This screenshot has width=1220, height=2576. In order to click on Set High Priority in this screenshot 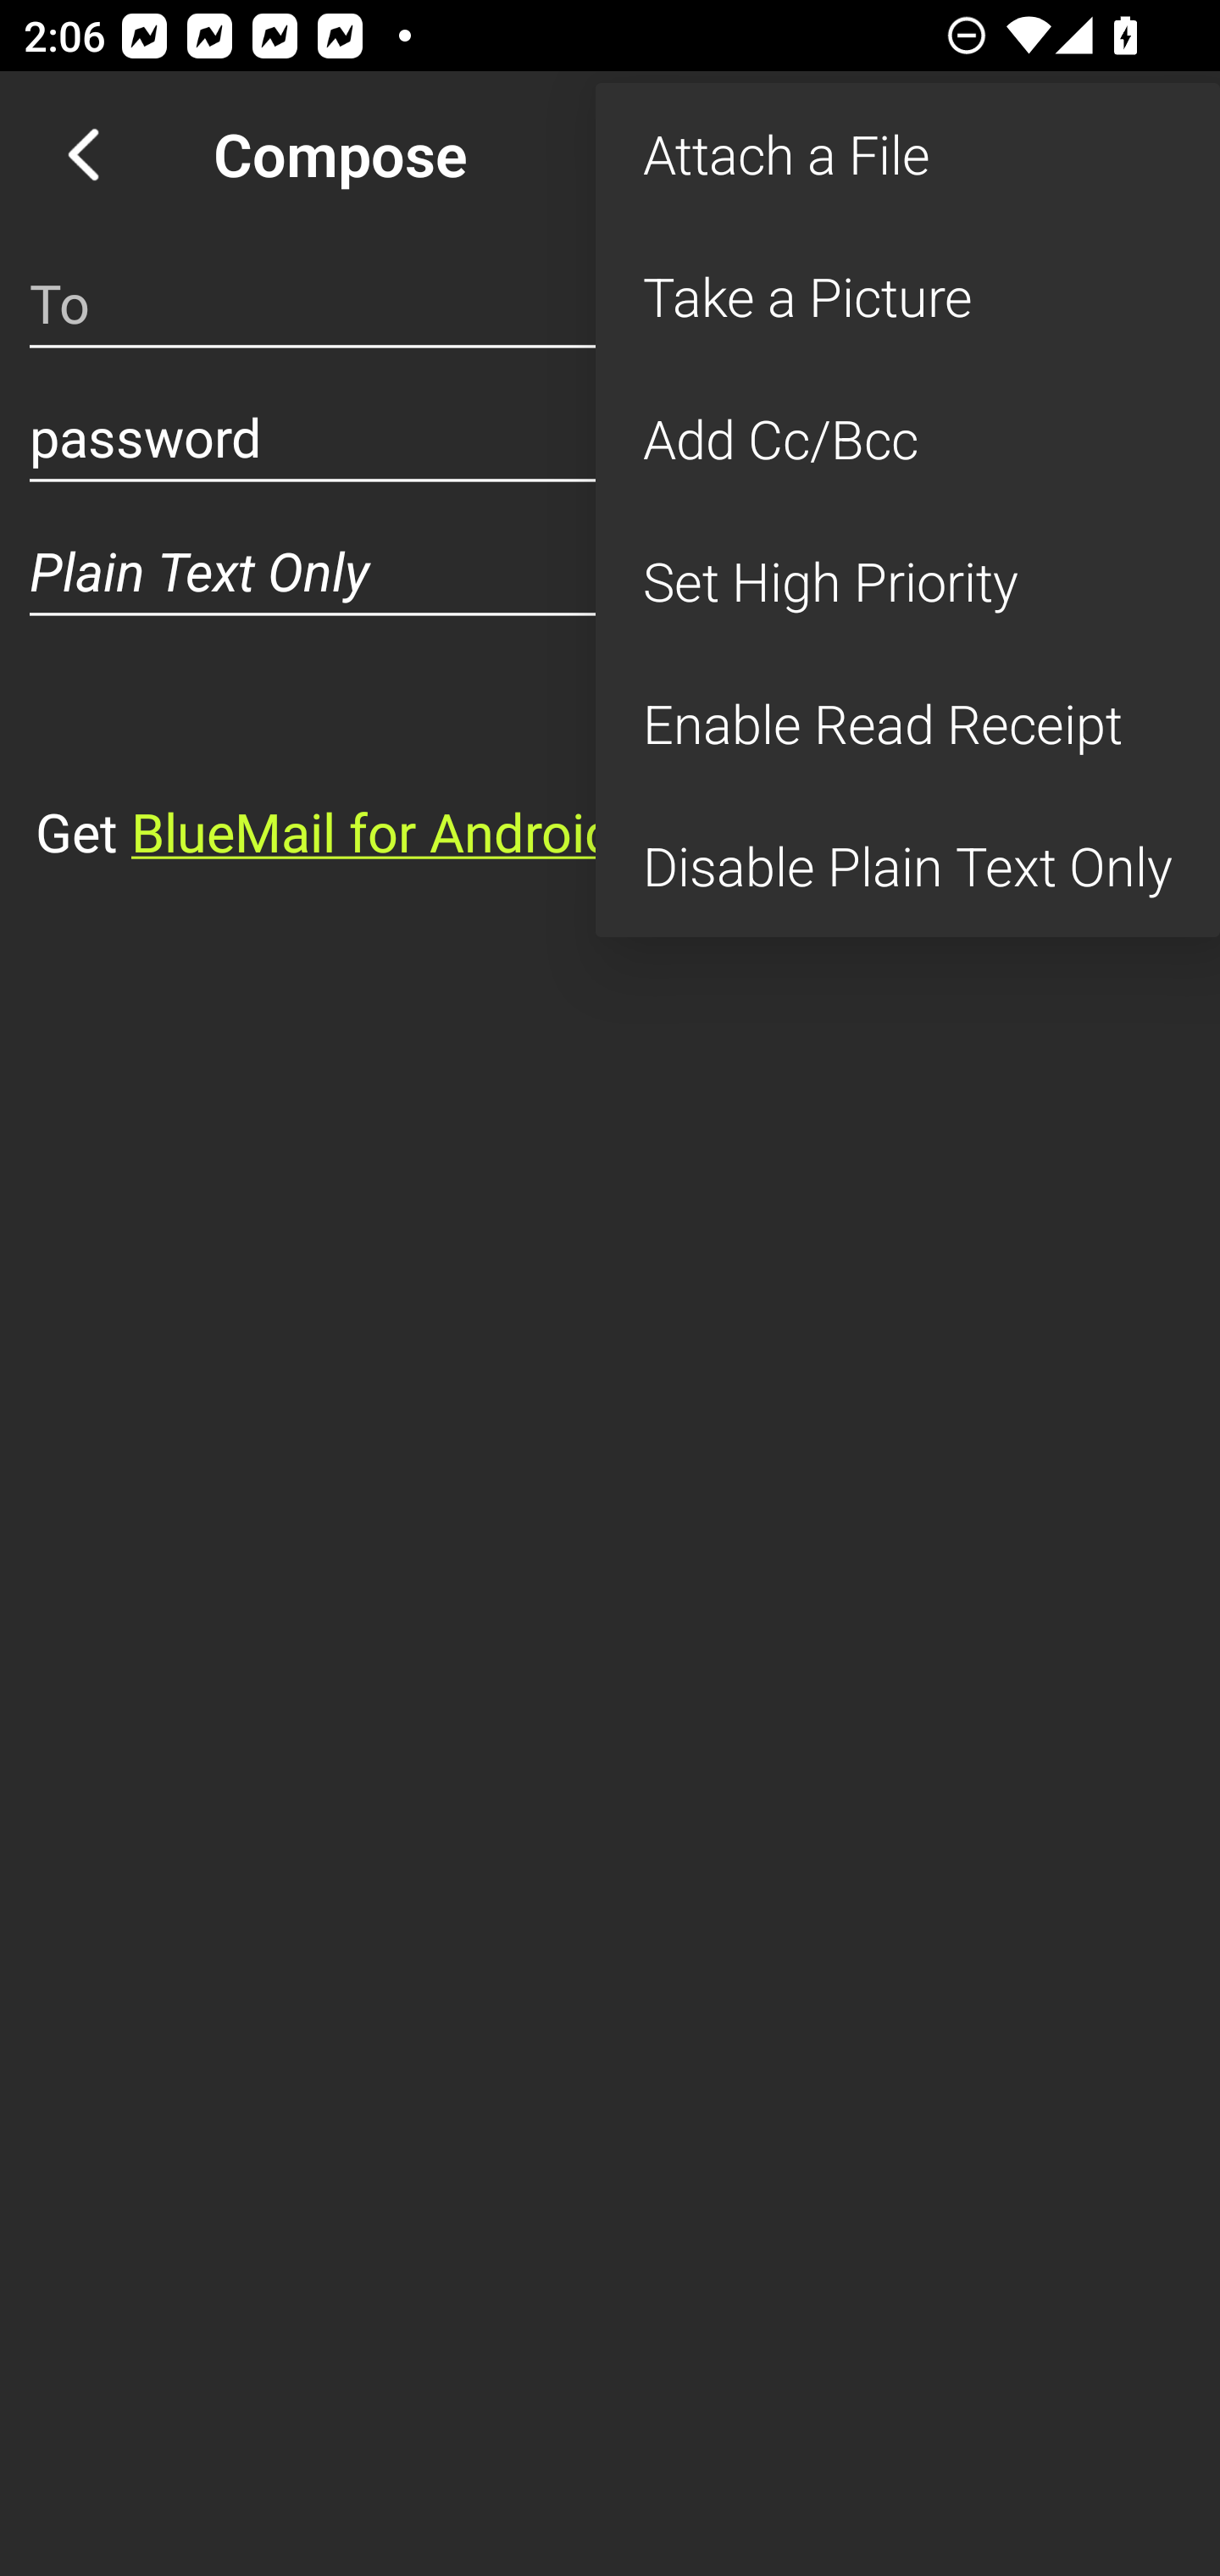, I will do `click(907, 580)`.